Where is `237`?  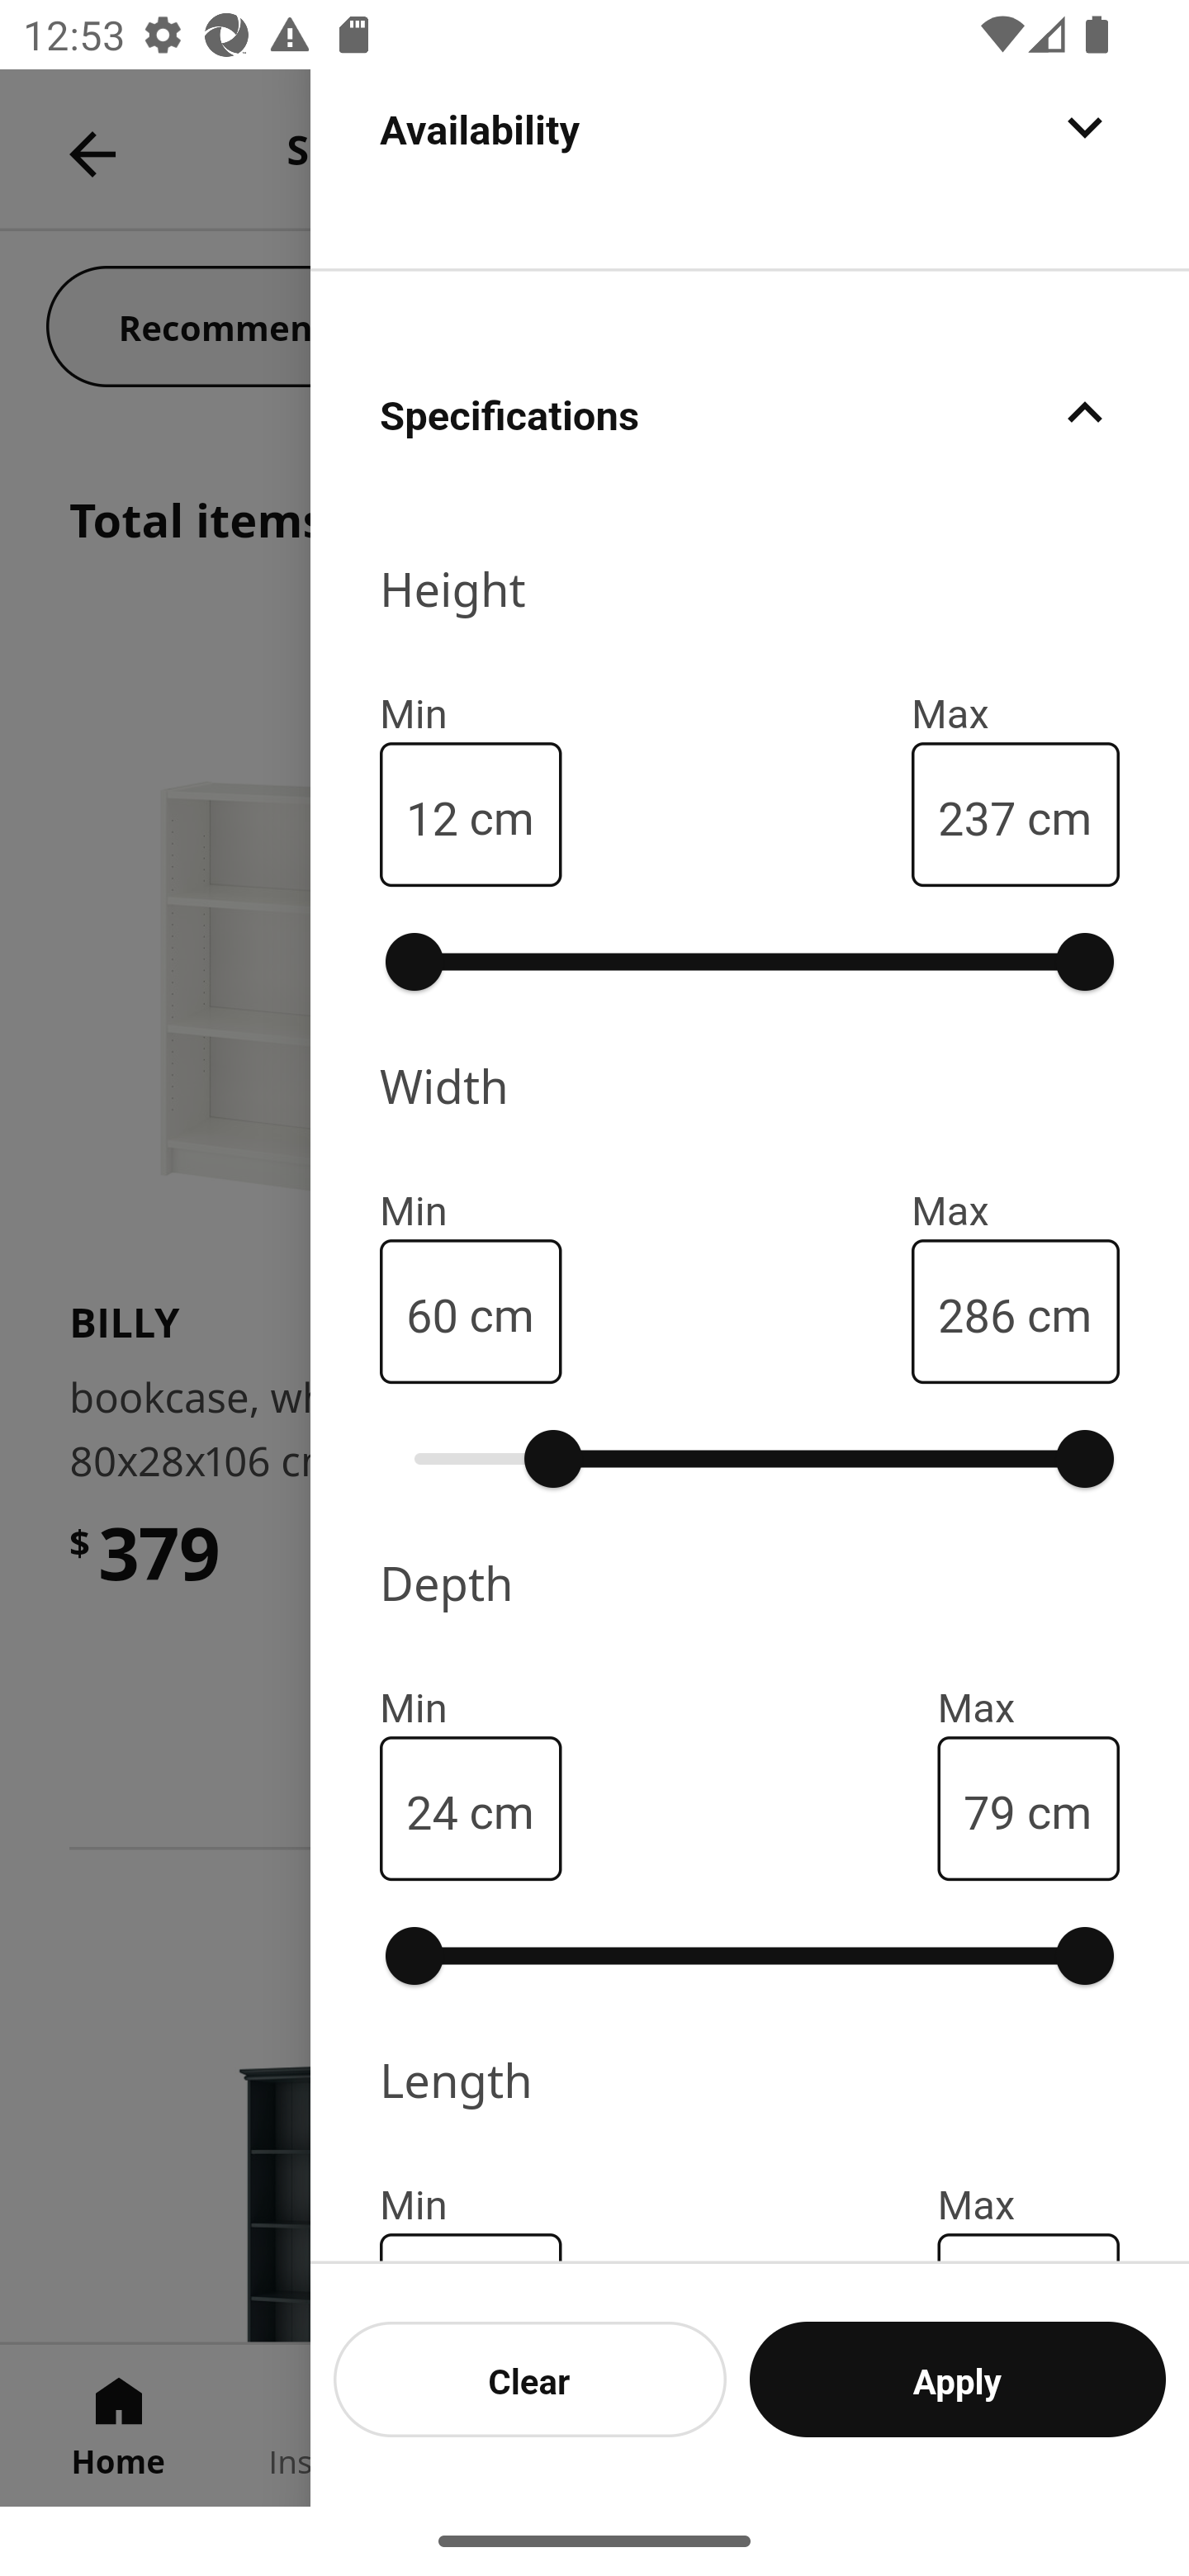
237 is located at coordinates (976, 815).